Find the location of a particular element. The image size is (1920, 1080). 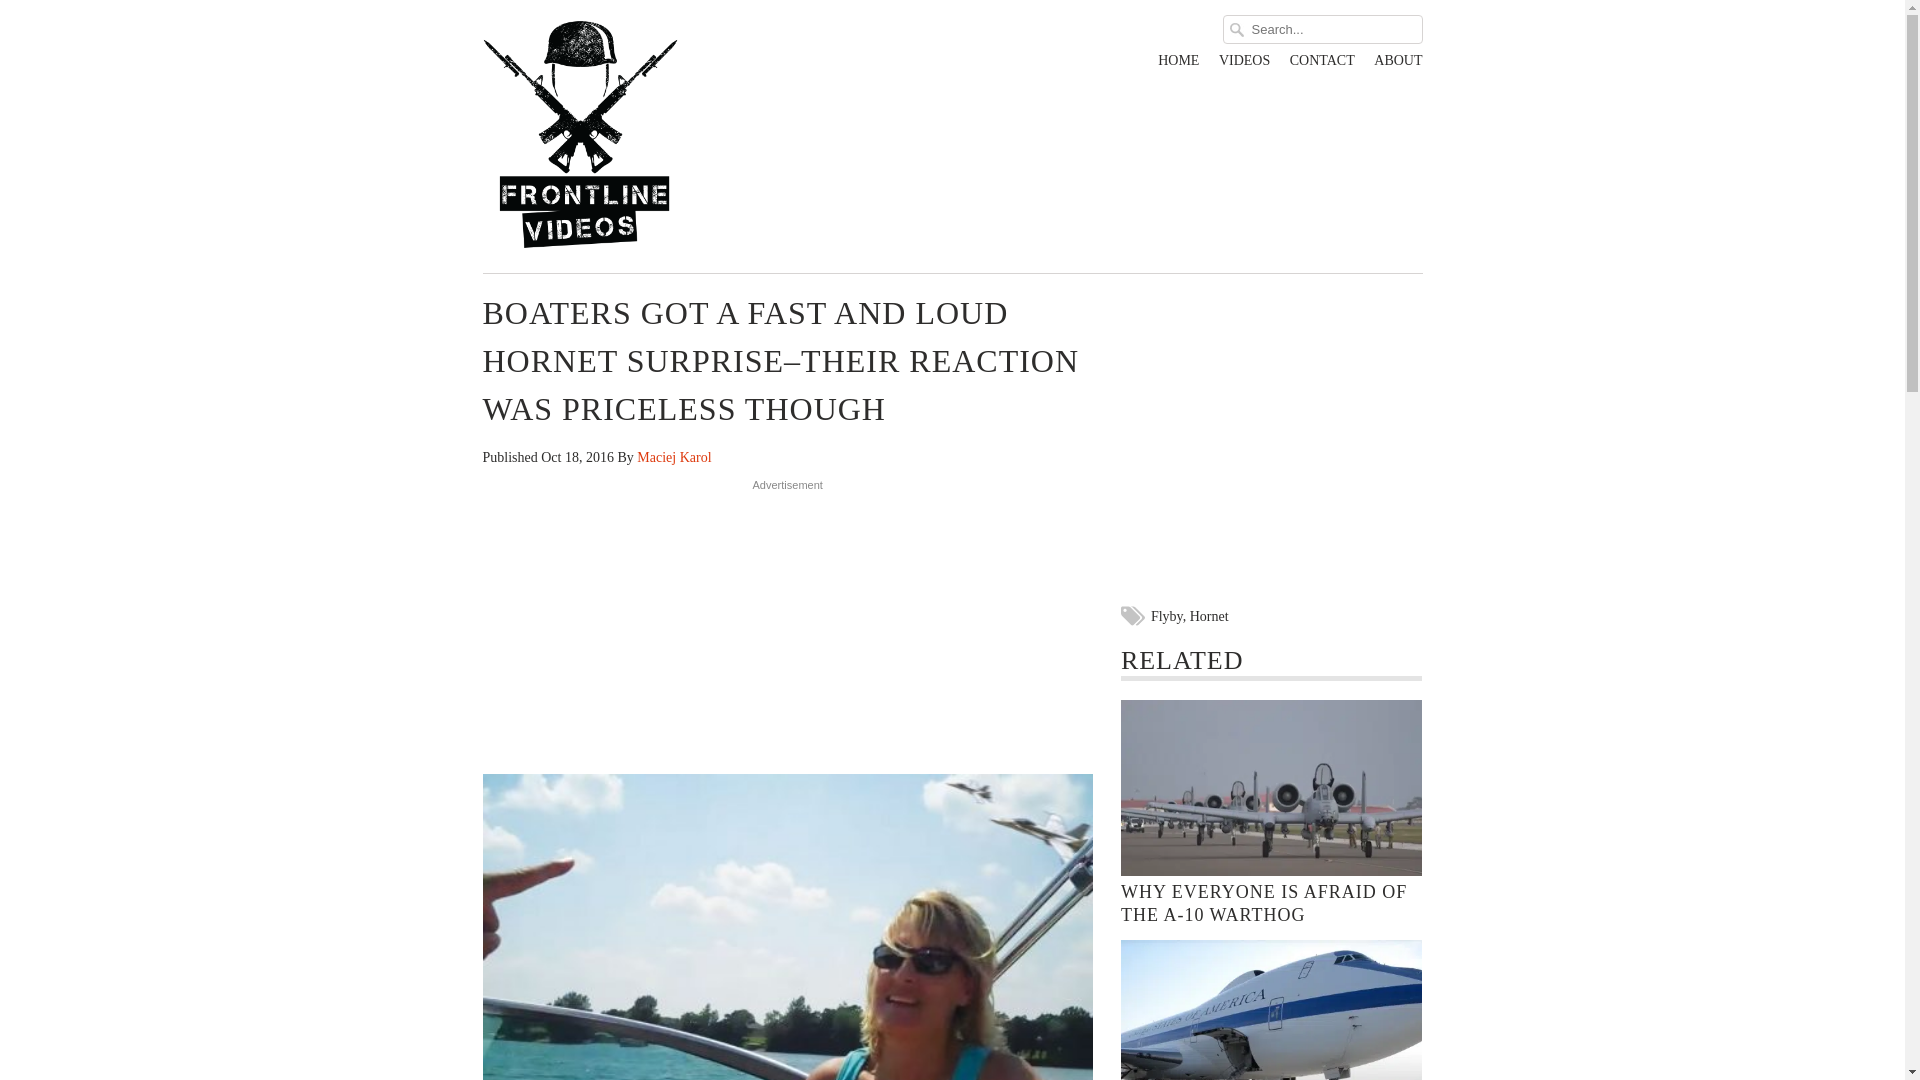

HOME is located at coordinates (1178, 65).